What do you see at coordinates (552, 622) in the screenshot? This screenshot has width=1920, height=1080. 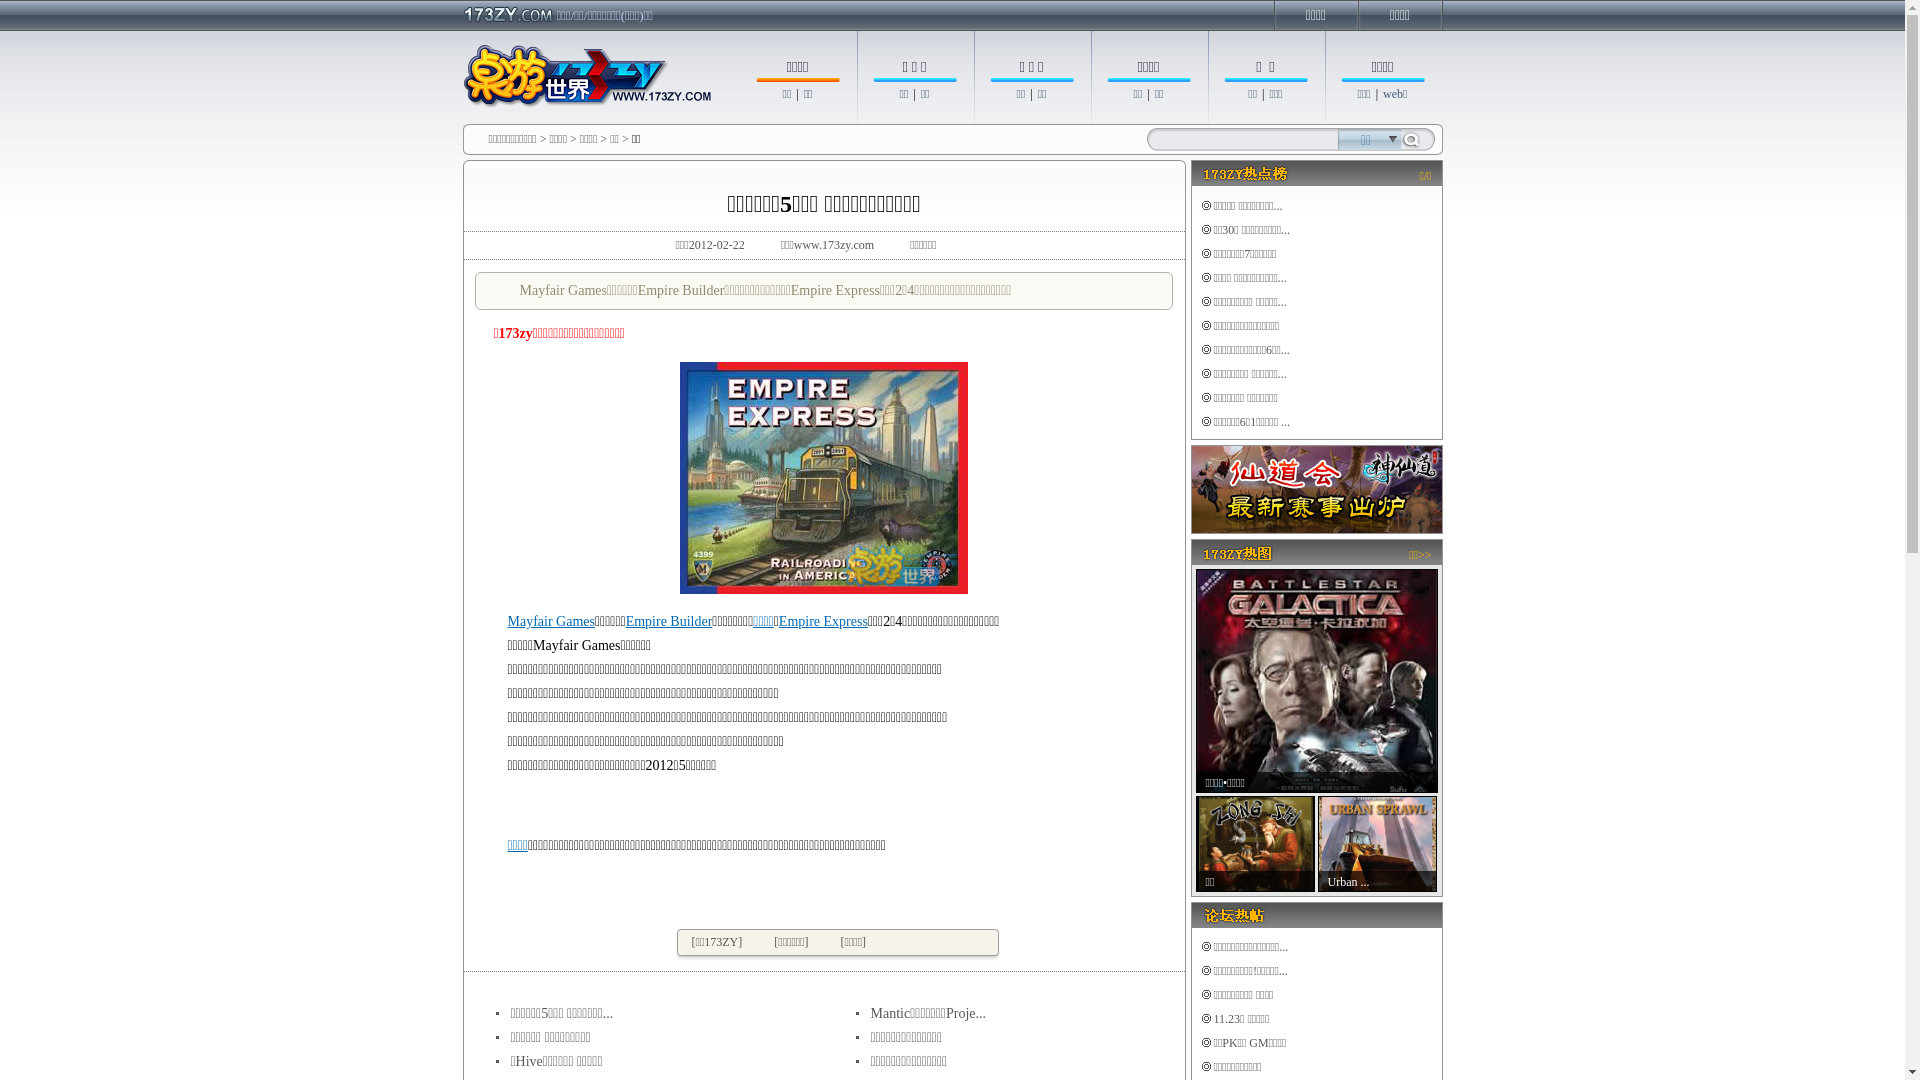 I see `Mayfair Games` at bounding box center [552, 622].